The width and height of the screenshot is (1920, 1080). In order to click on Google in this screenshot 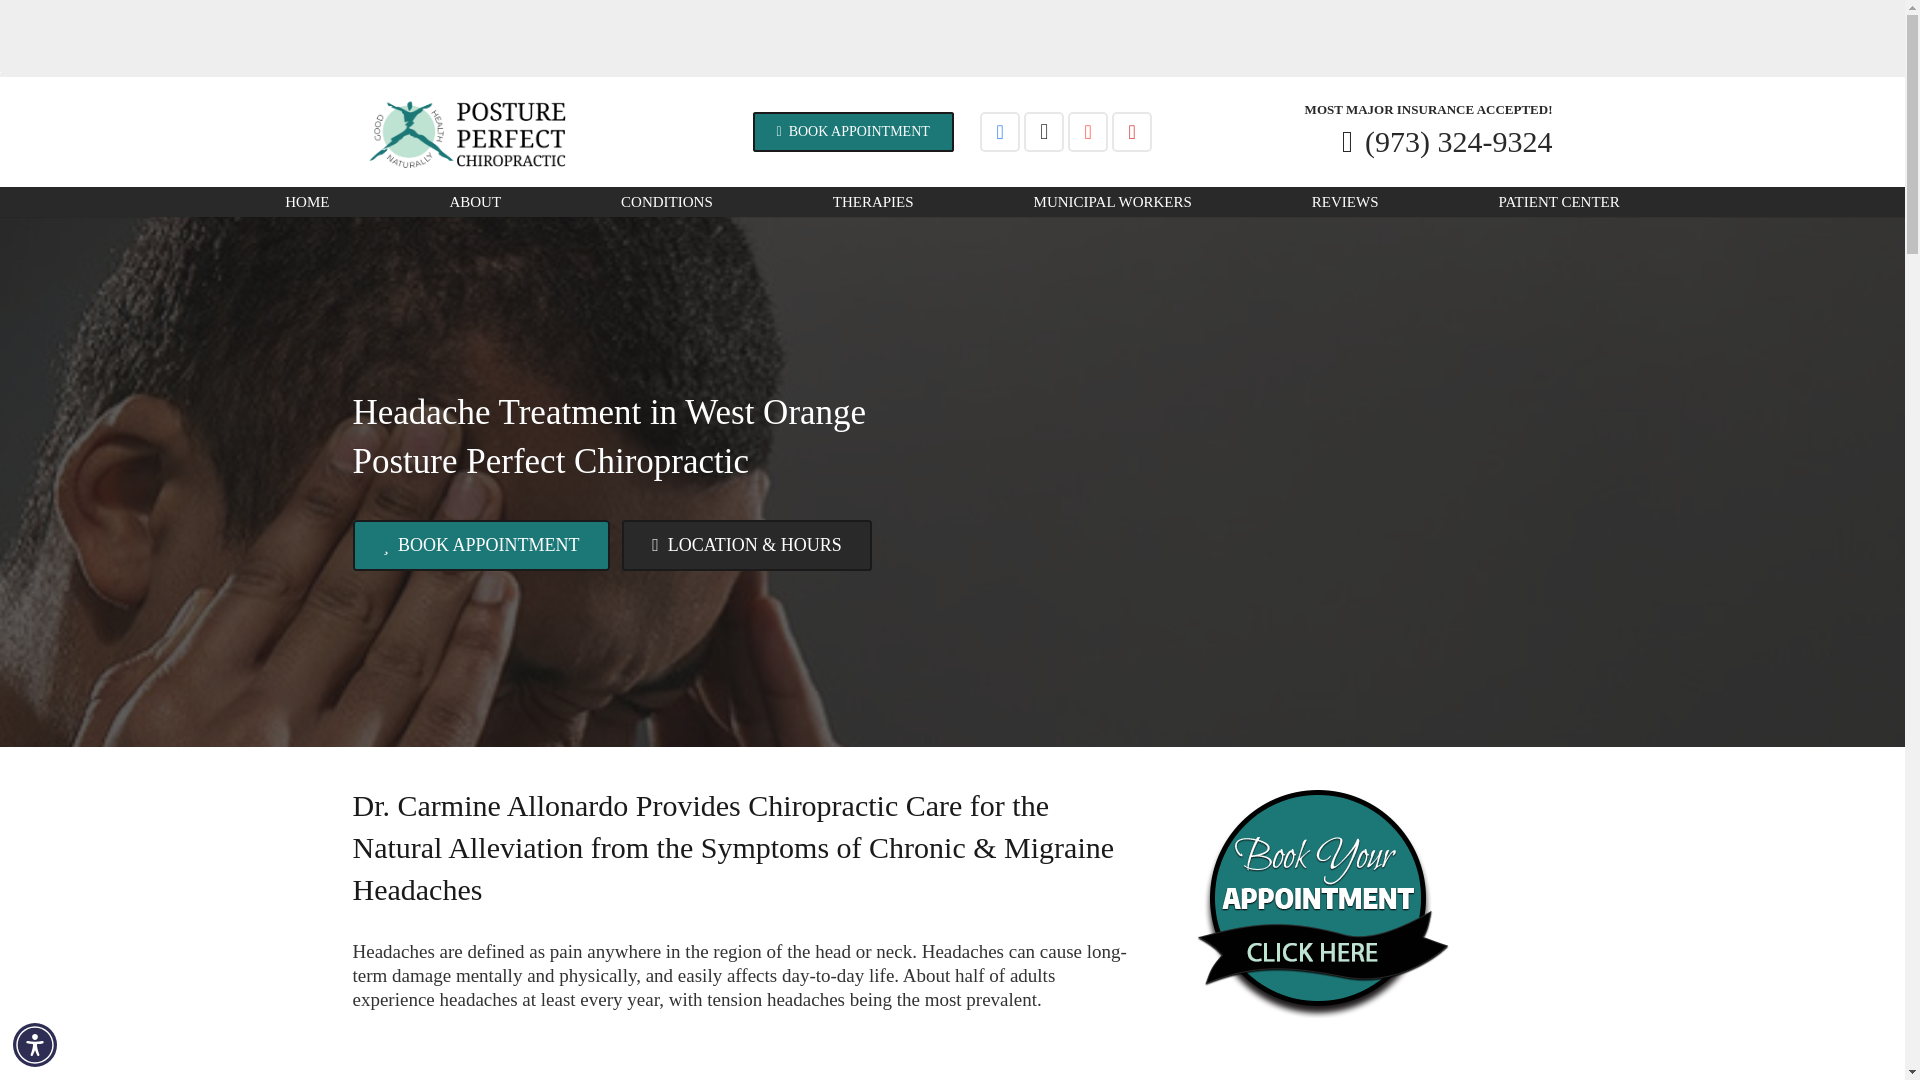, I will do `click(1087, 132)`.